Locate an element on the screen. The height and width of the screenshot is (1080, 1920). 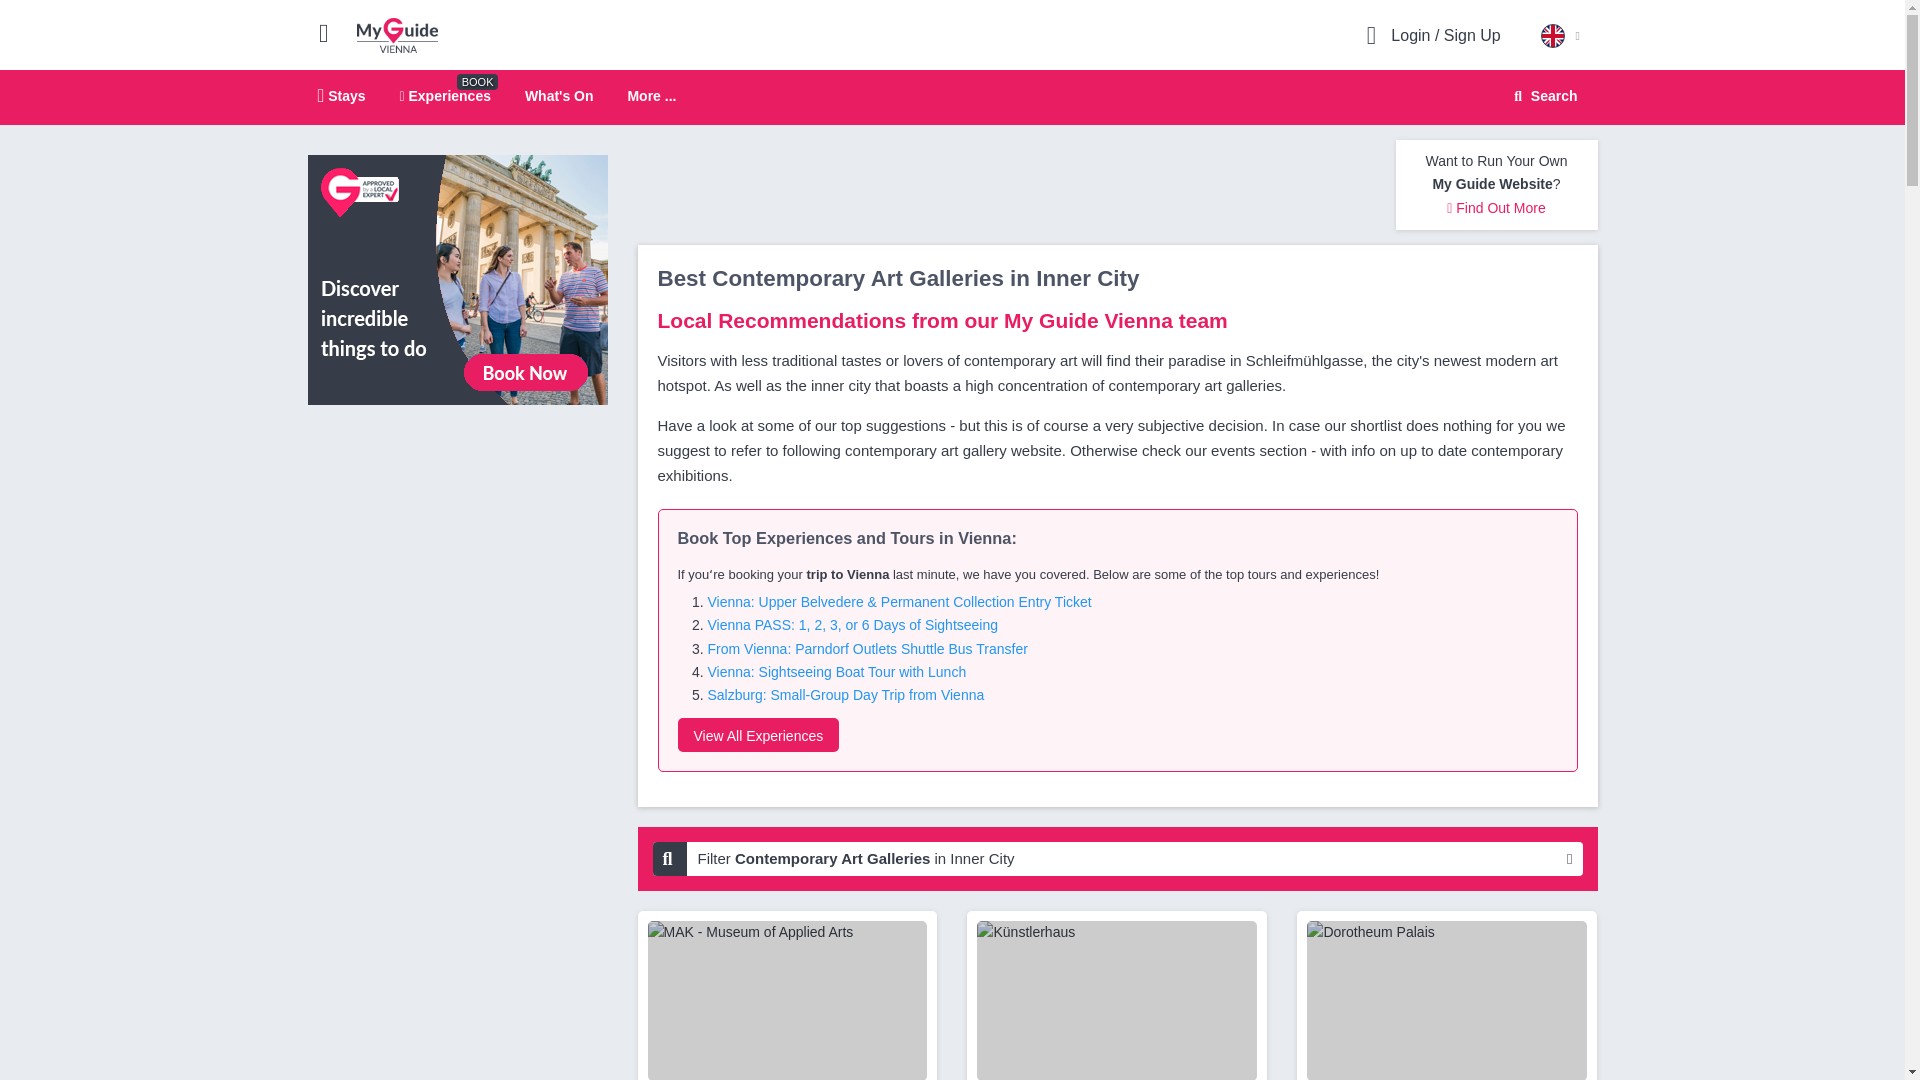
Stays is located at coordinates (342, 95).